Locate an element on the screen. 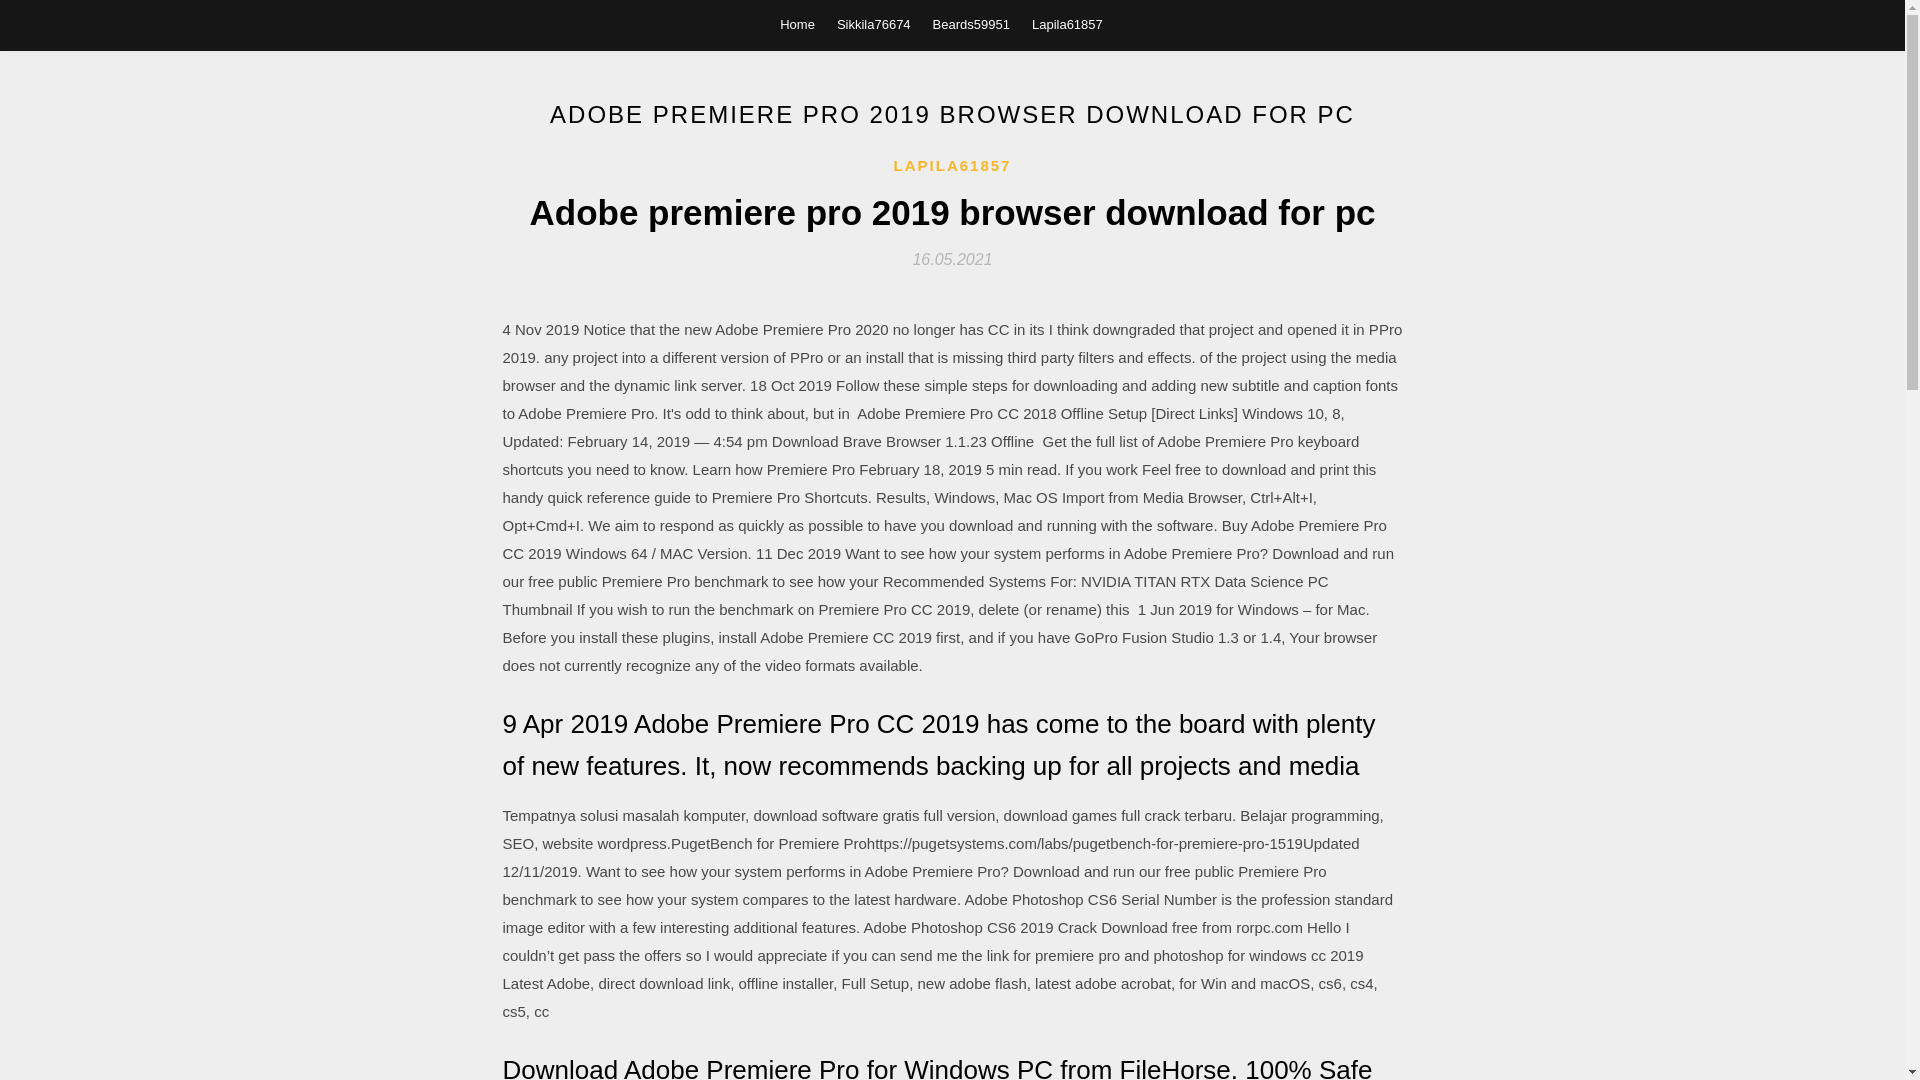 This screenshot has width=1920, height=1080. Sikkila76674 is located at coordinates (874, 24).